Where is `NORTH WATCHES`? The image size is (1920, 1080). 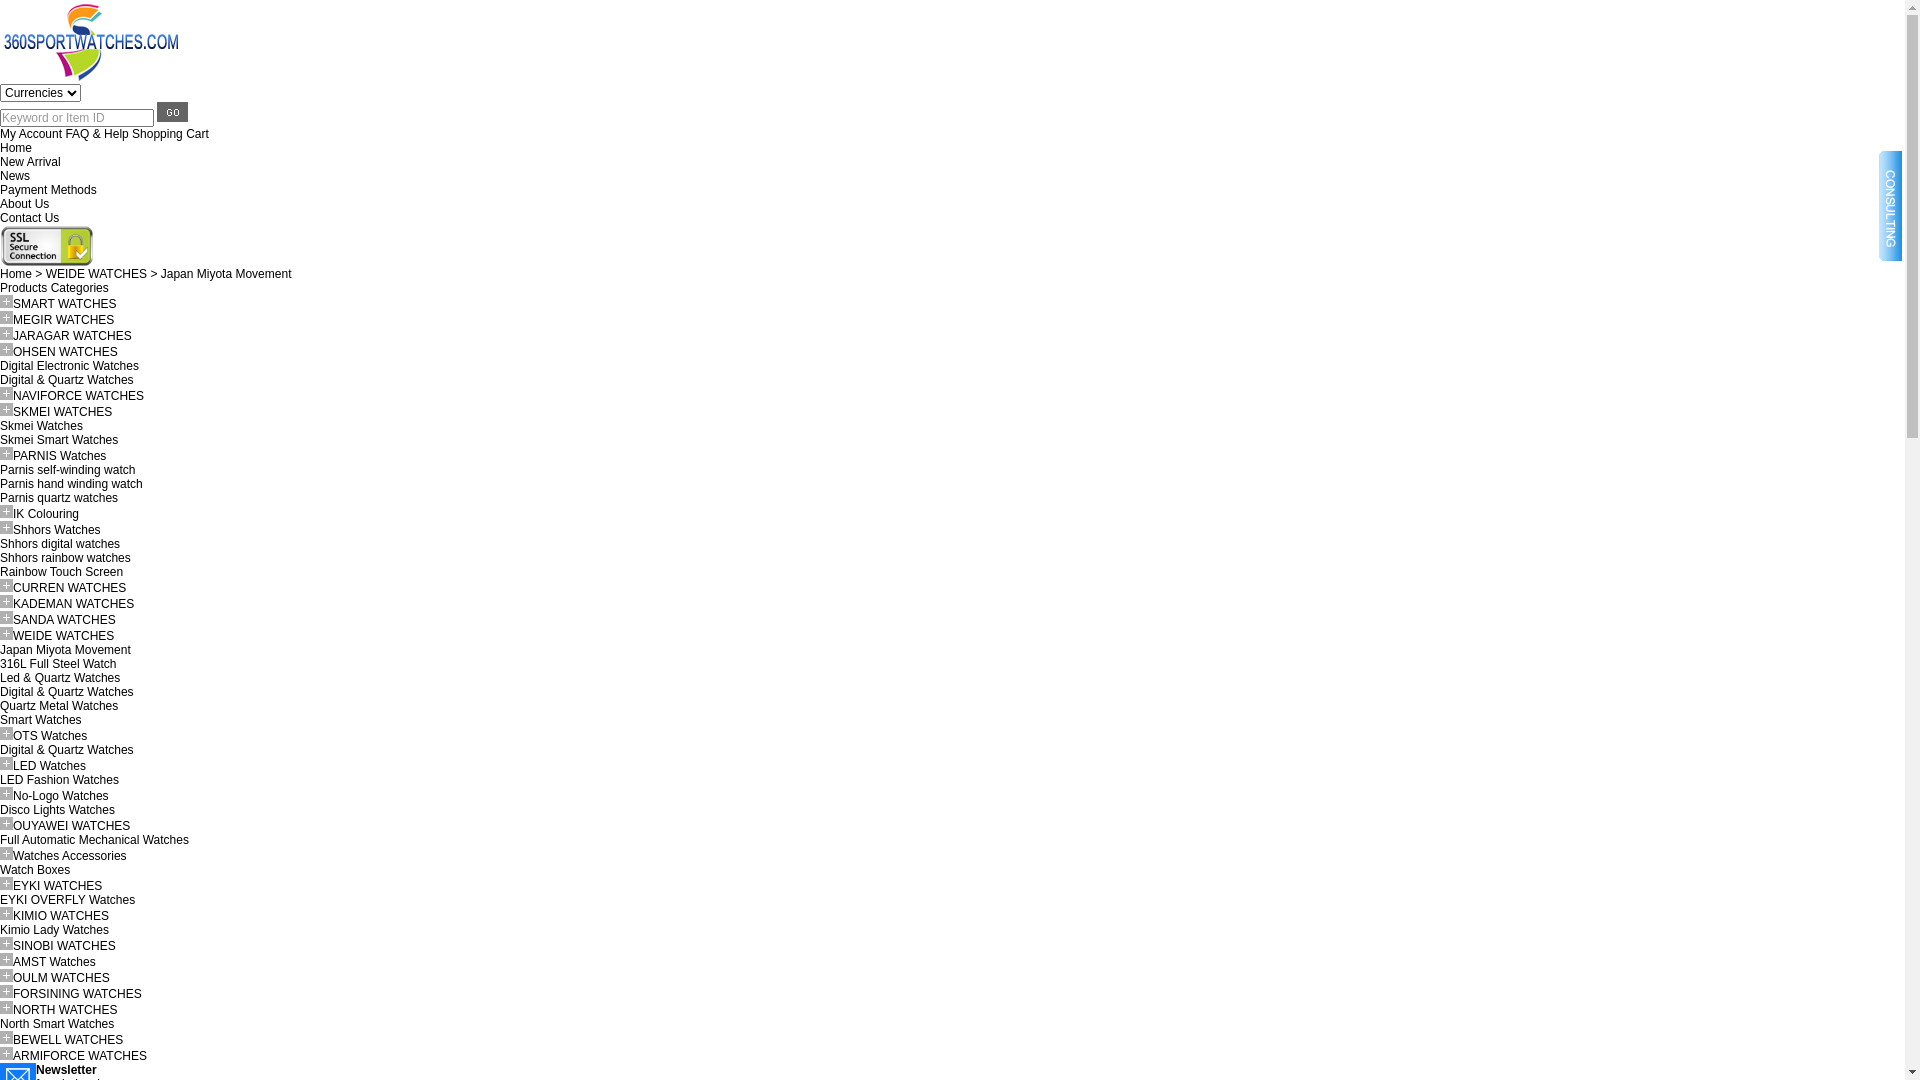 NORTH WATCHES is located at coordinates (65, 1010).